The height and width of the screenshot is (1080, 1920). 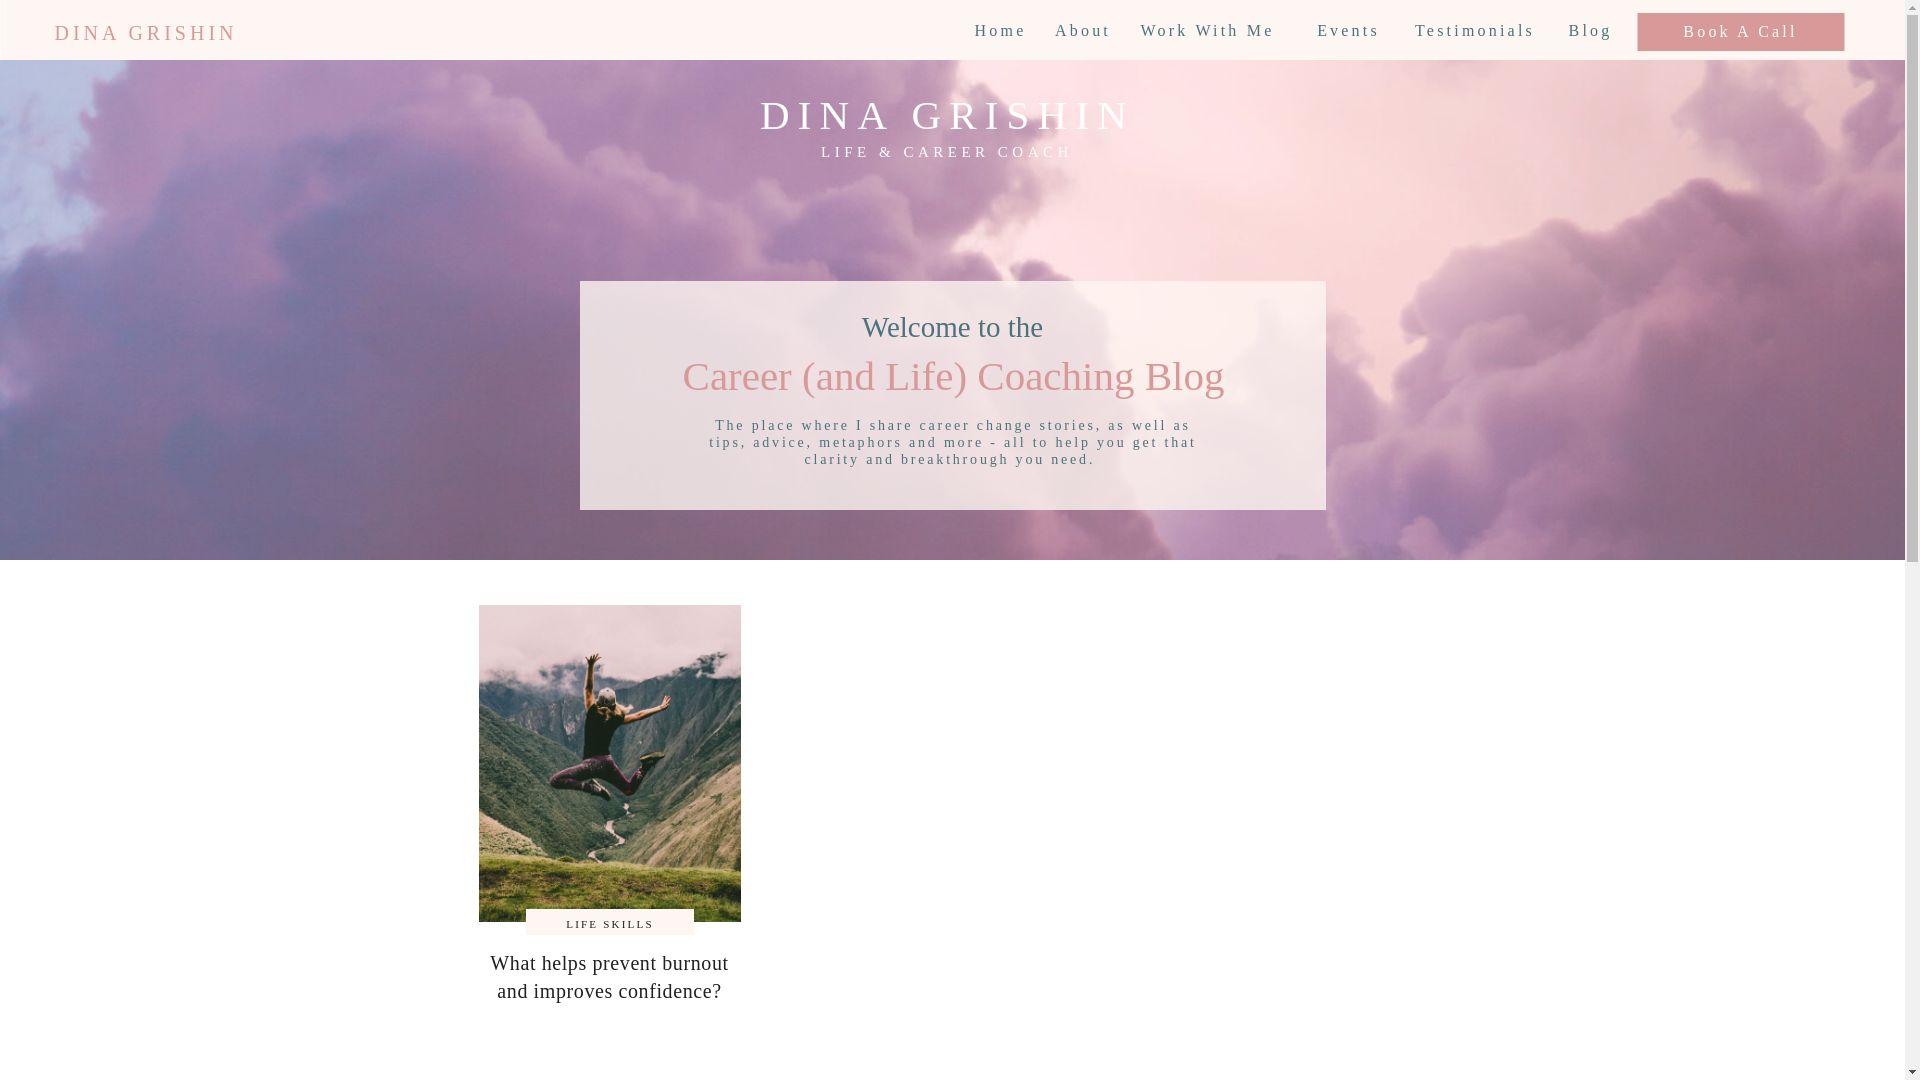 What do you see at coordinates (1348, 30) in the screenshot?
I see `Events` at bounding box center [1348, 30].